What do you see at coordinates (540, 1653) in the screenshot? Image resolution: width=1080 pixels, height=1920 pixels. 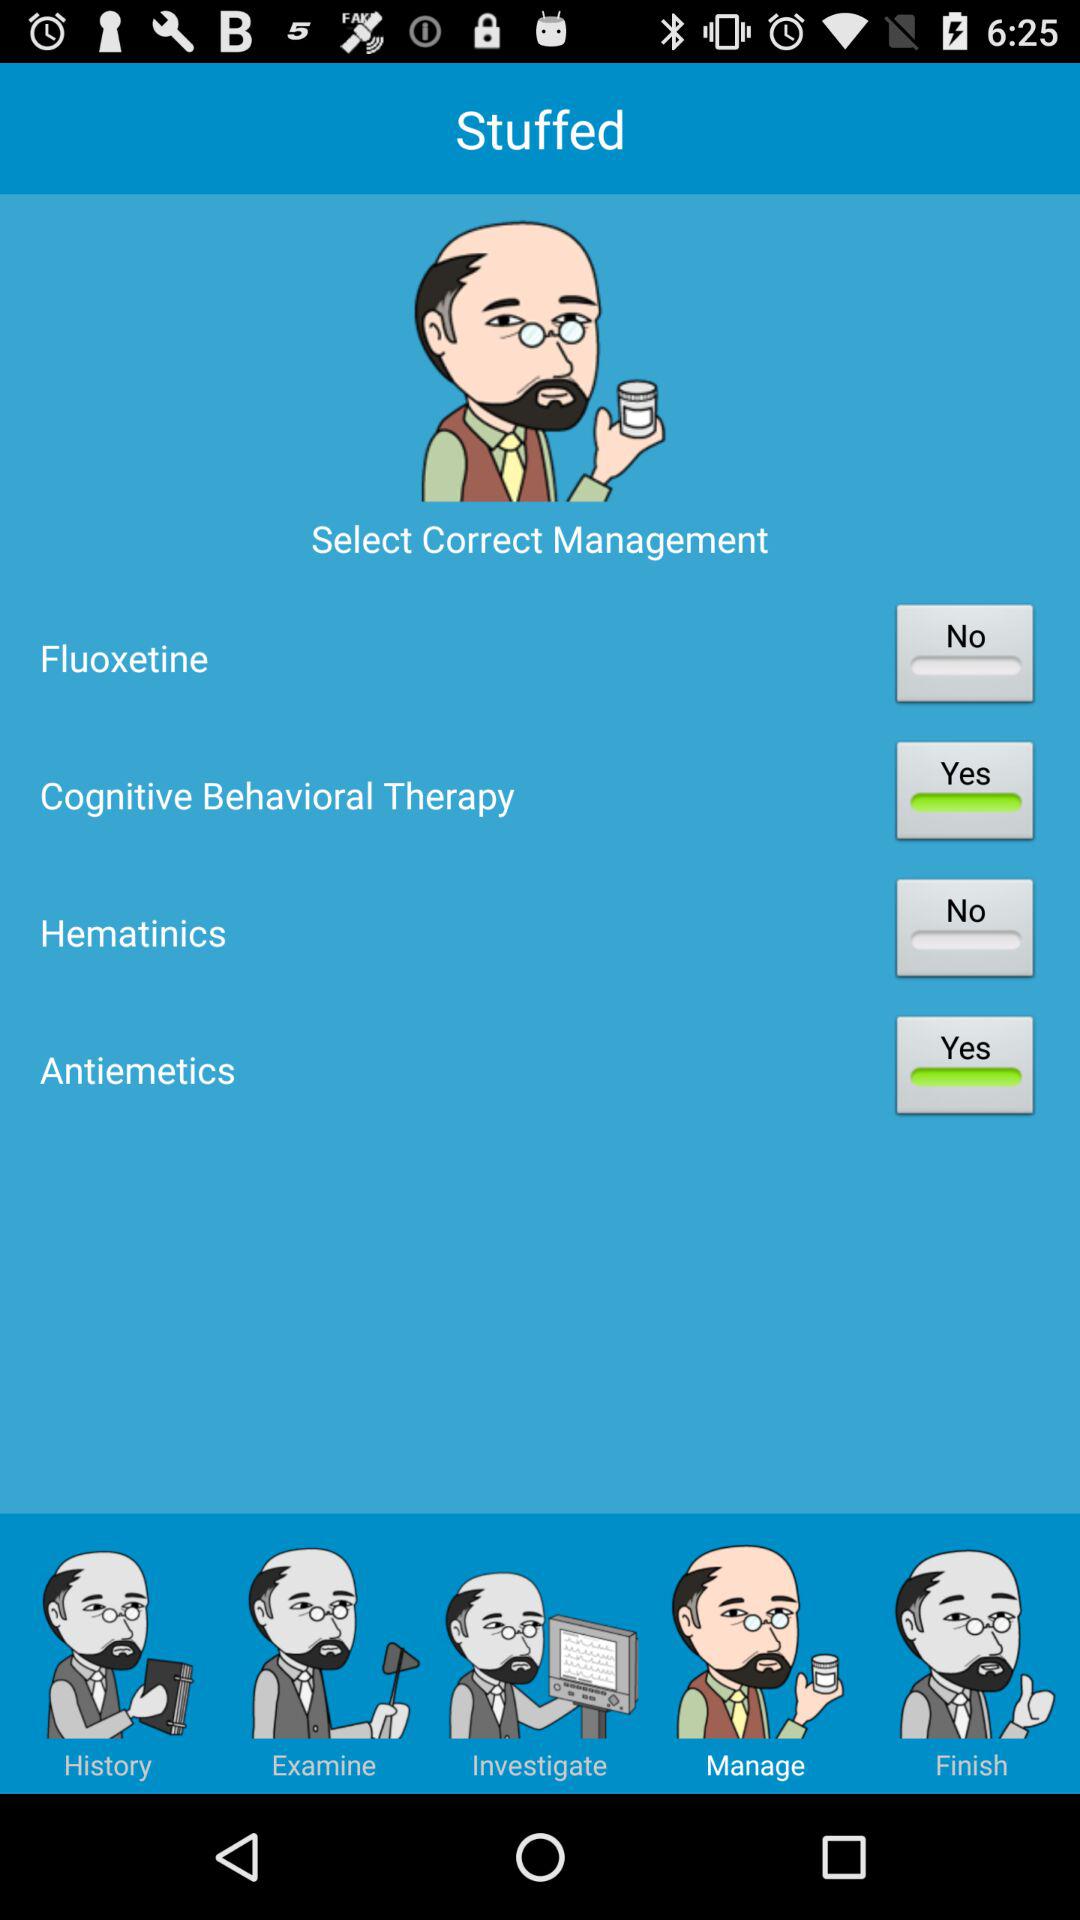 I see `choose the icon below the antiemetics item` at bounding box center [540, 1653].